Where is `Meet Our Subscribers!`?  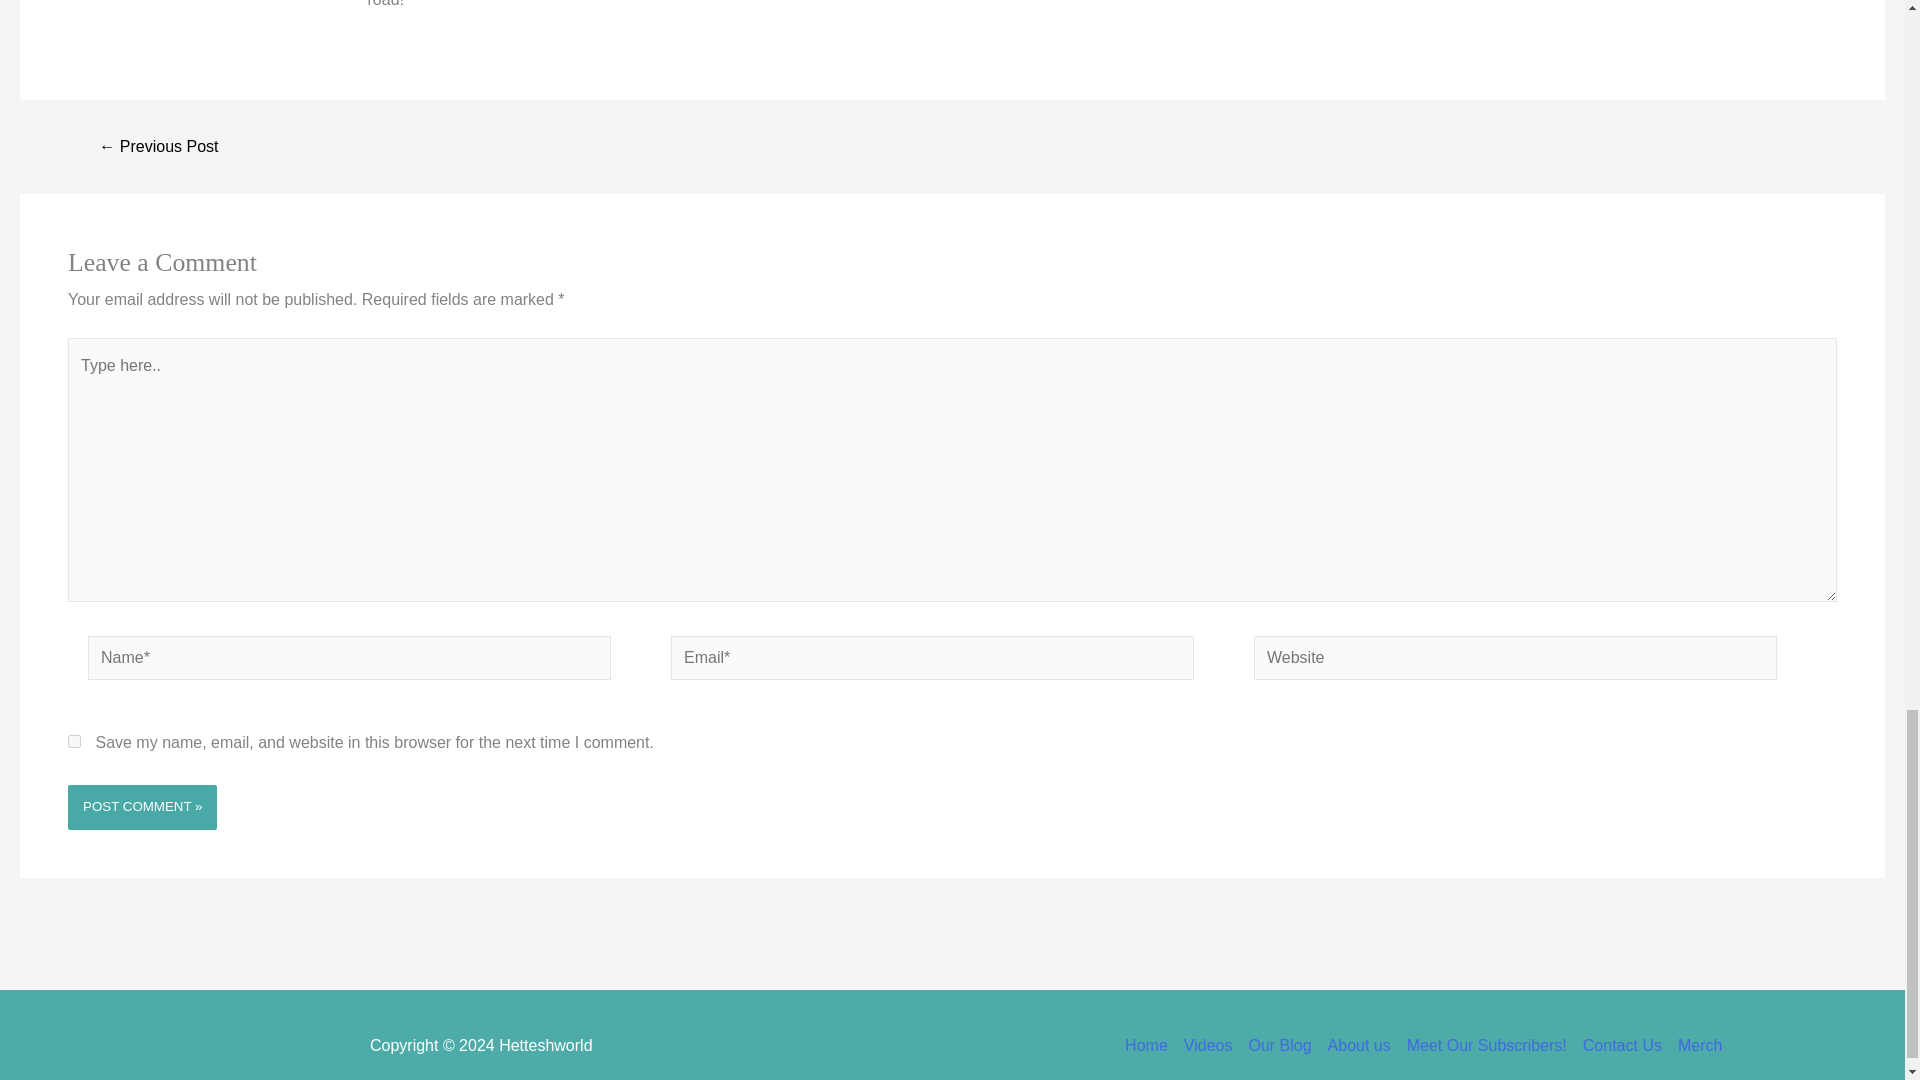 Meet Our Subscribers! is located at coordinates (1486, 1046).